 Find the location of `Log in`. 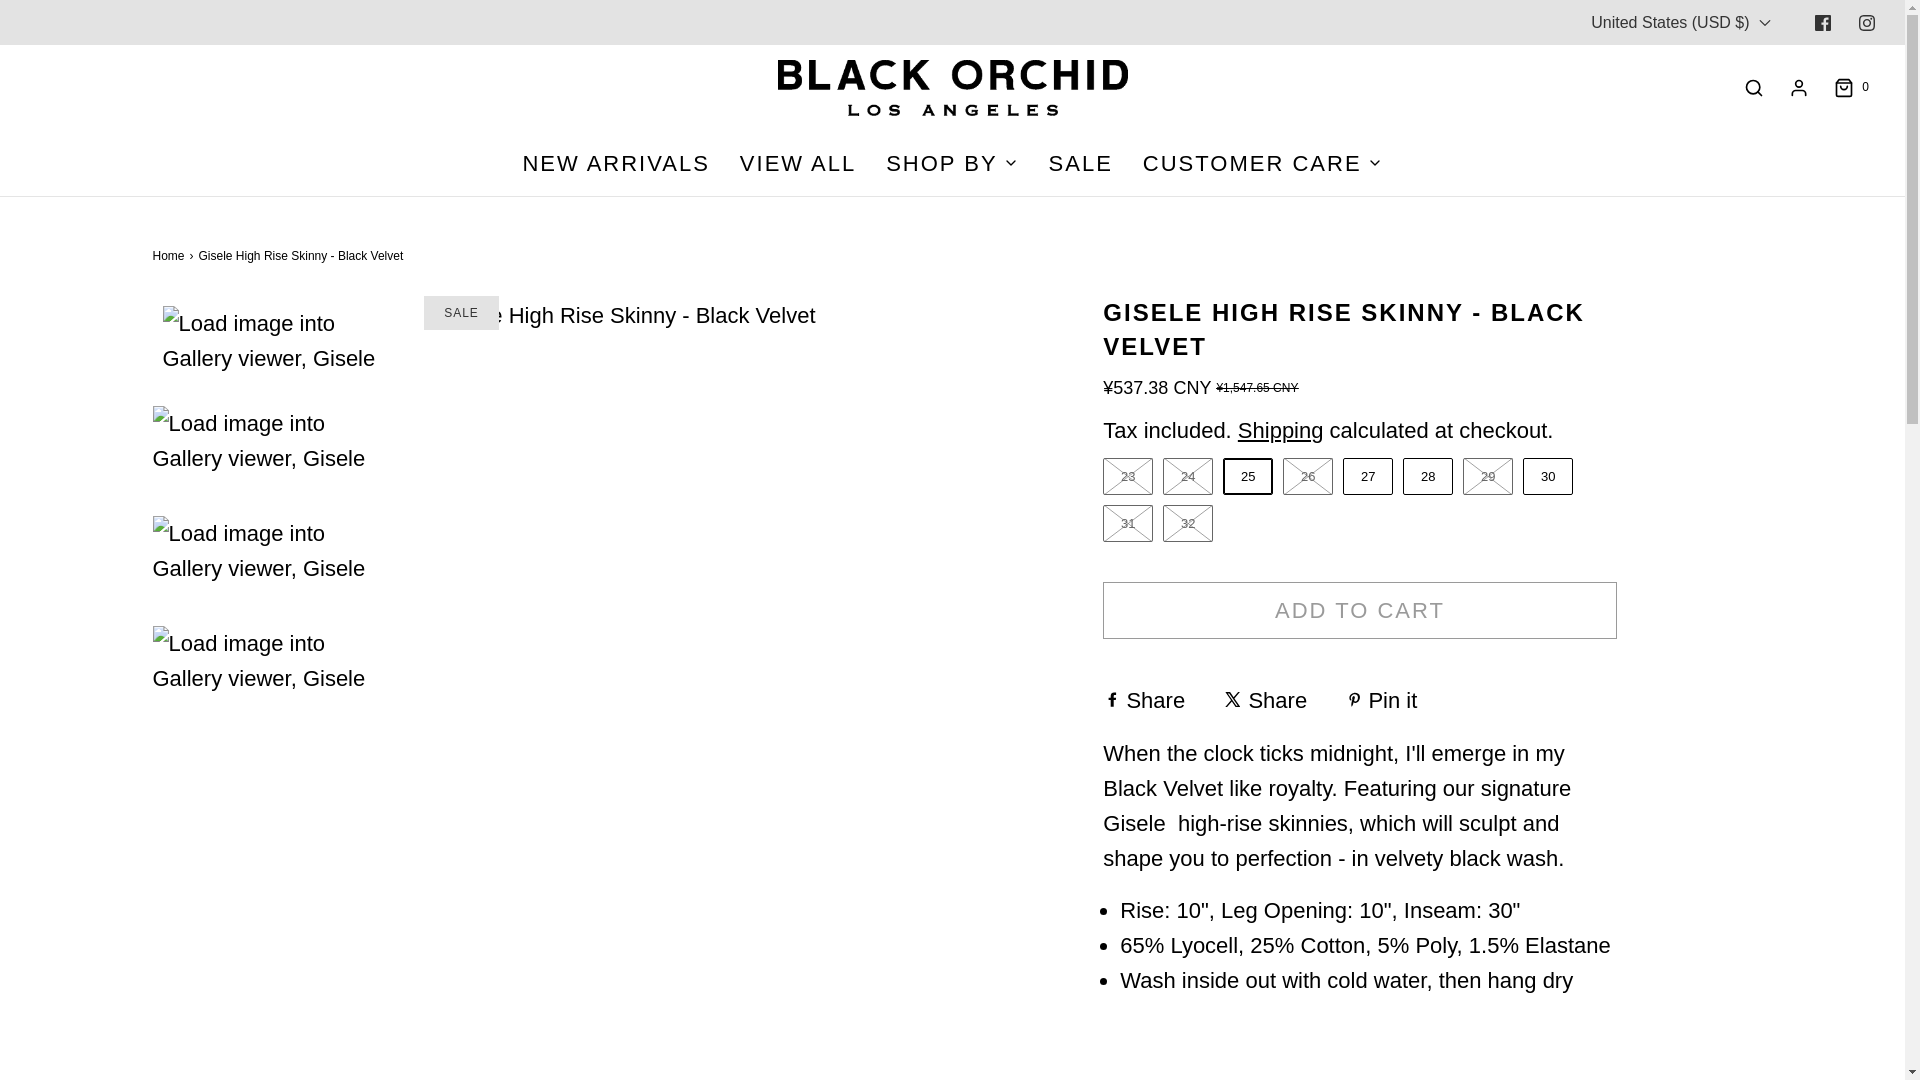

Log in is located at coordinates (1798, 88).